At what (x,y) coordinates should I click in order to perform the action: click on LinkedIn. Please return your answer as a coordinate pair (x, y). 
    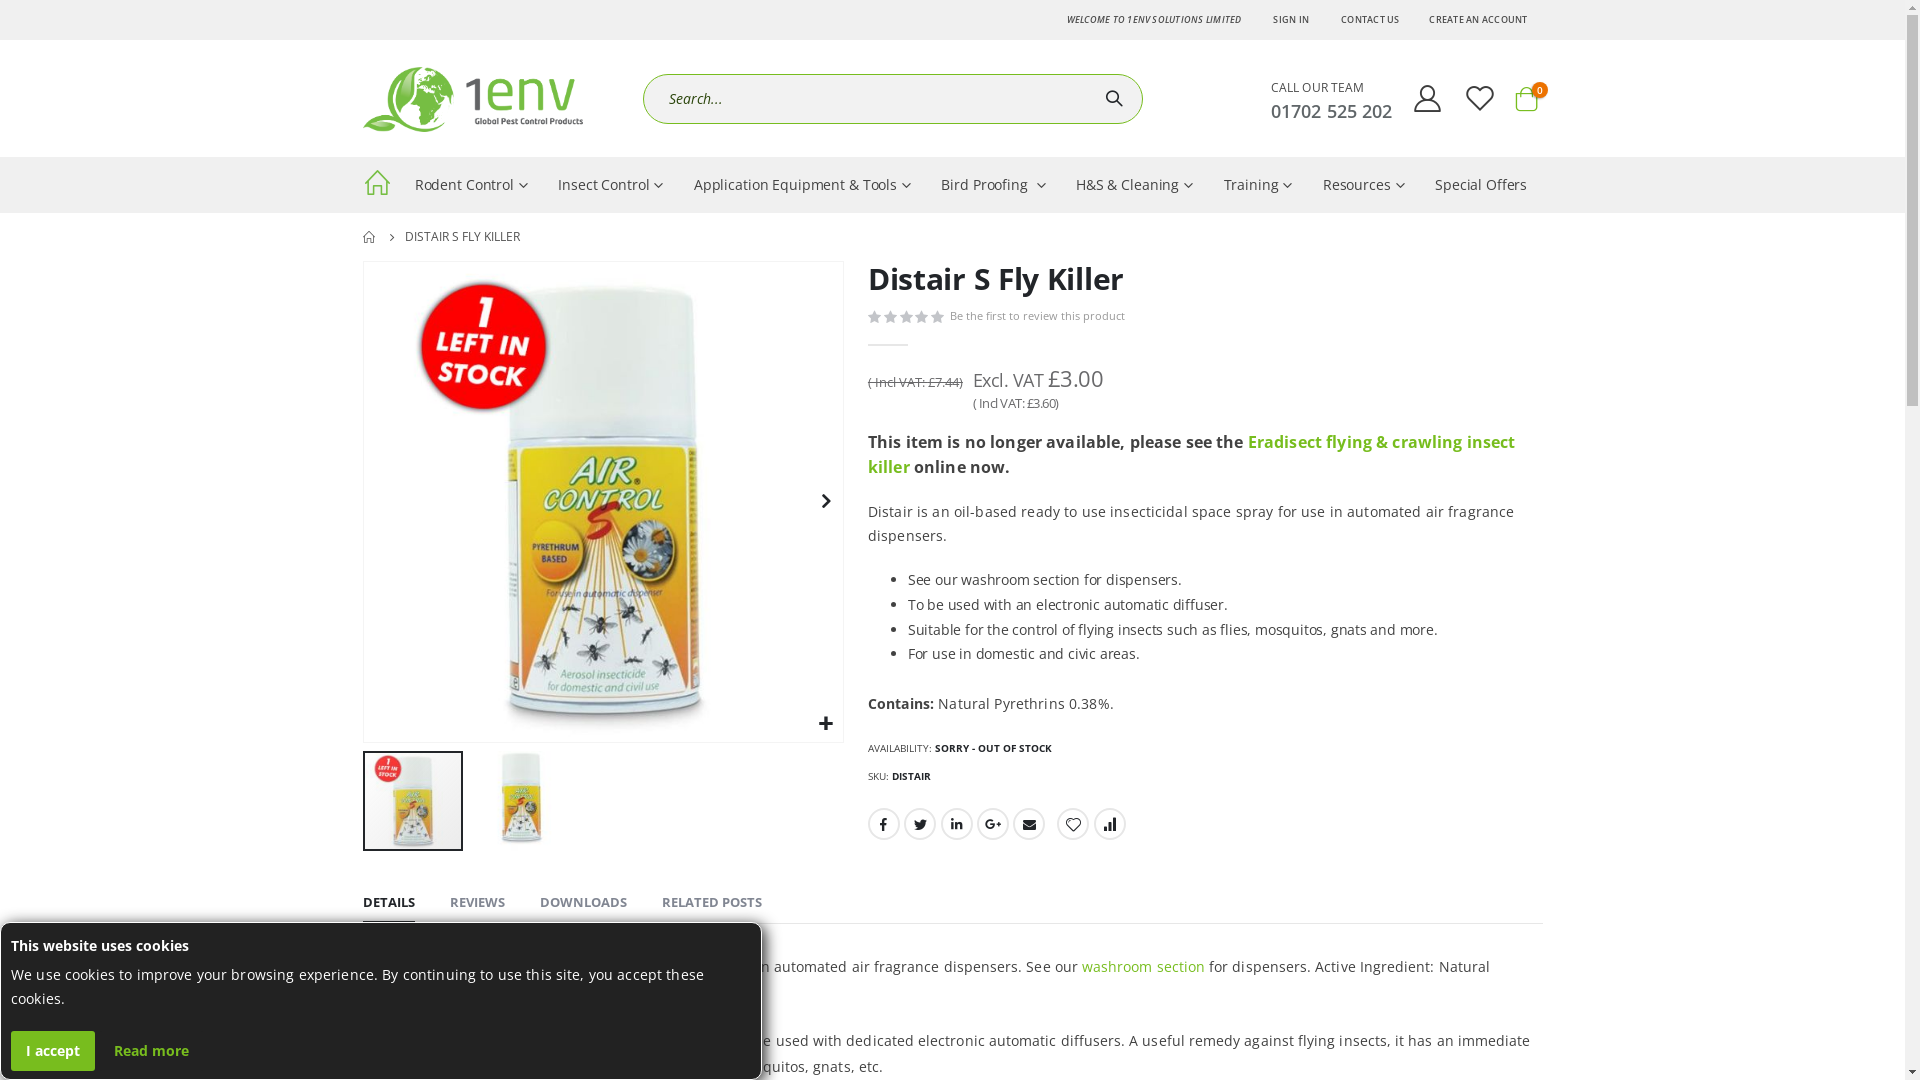
    Looking at the image, I should click on (956, 824).